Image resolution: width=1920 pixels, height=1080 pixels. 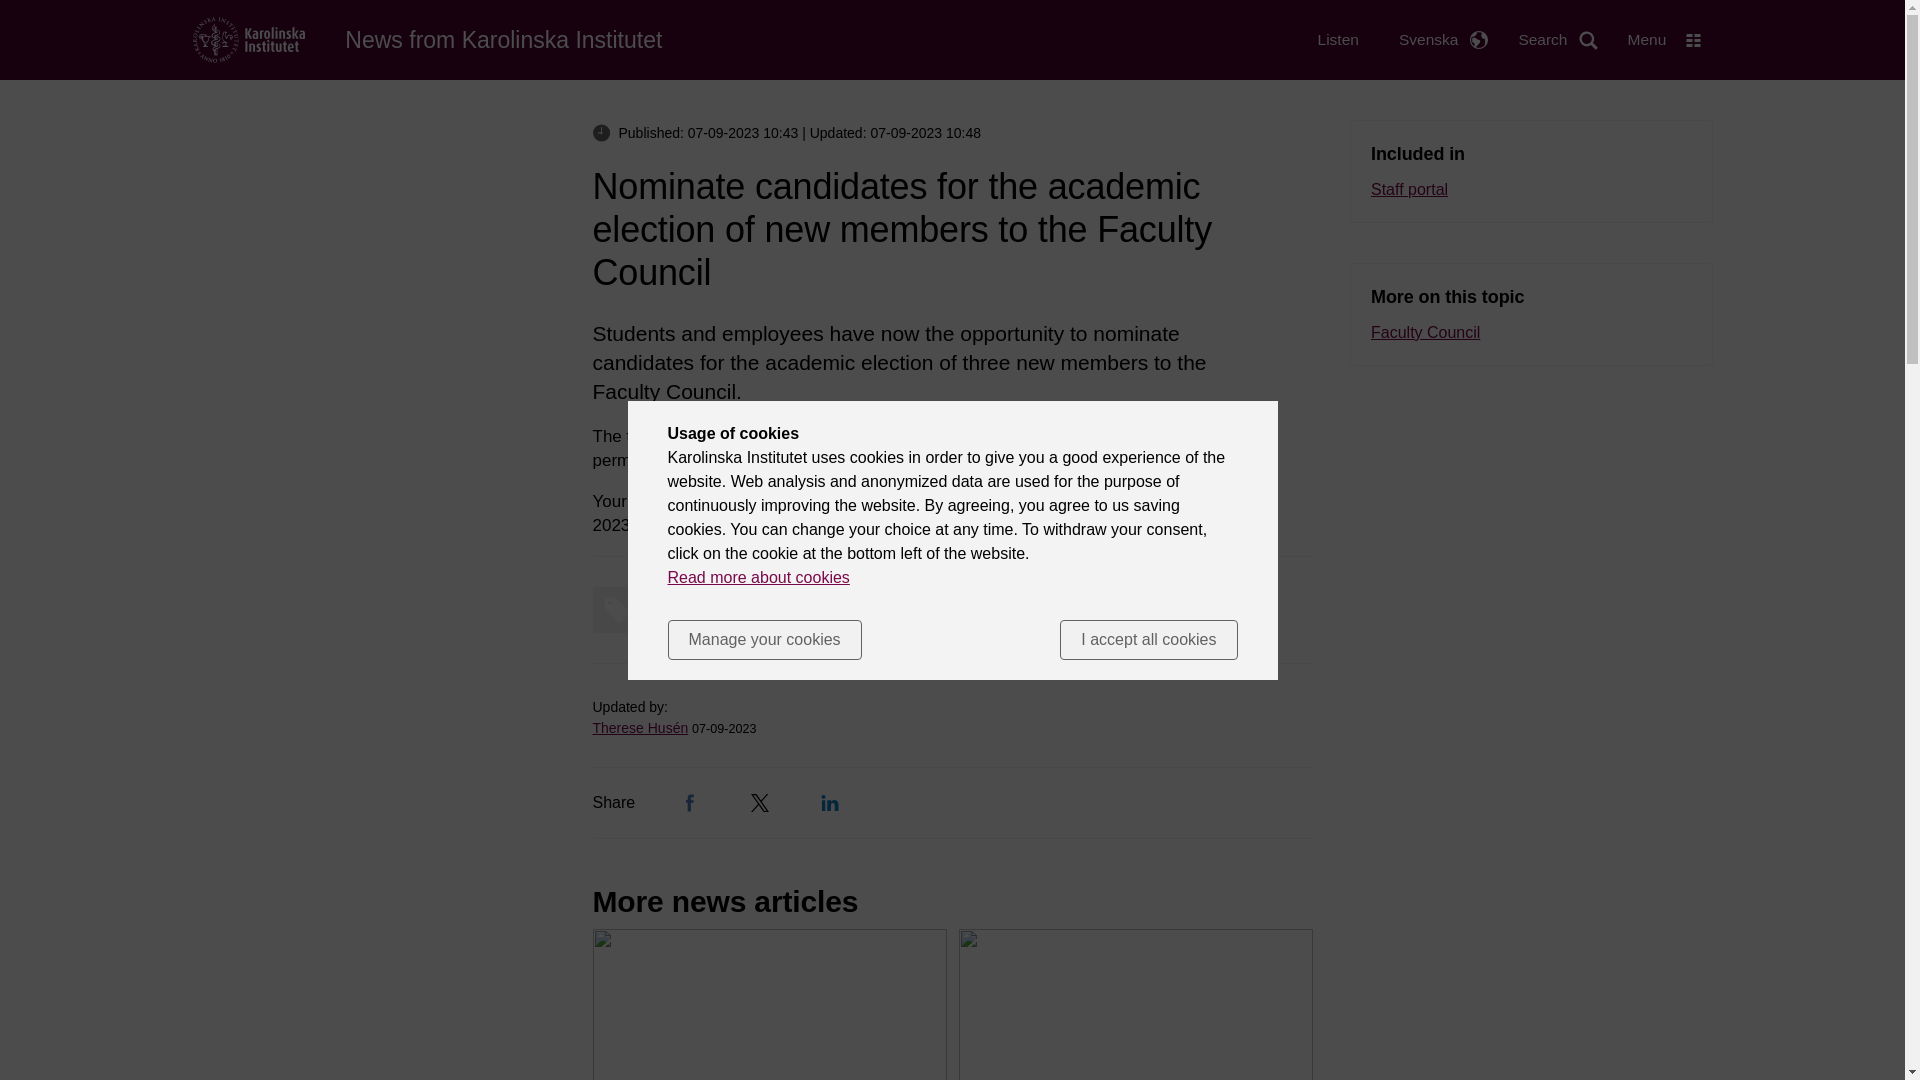 I want to click on LinkedIn, so click(x=830, y=802).